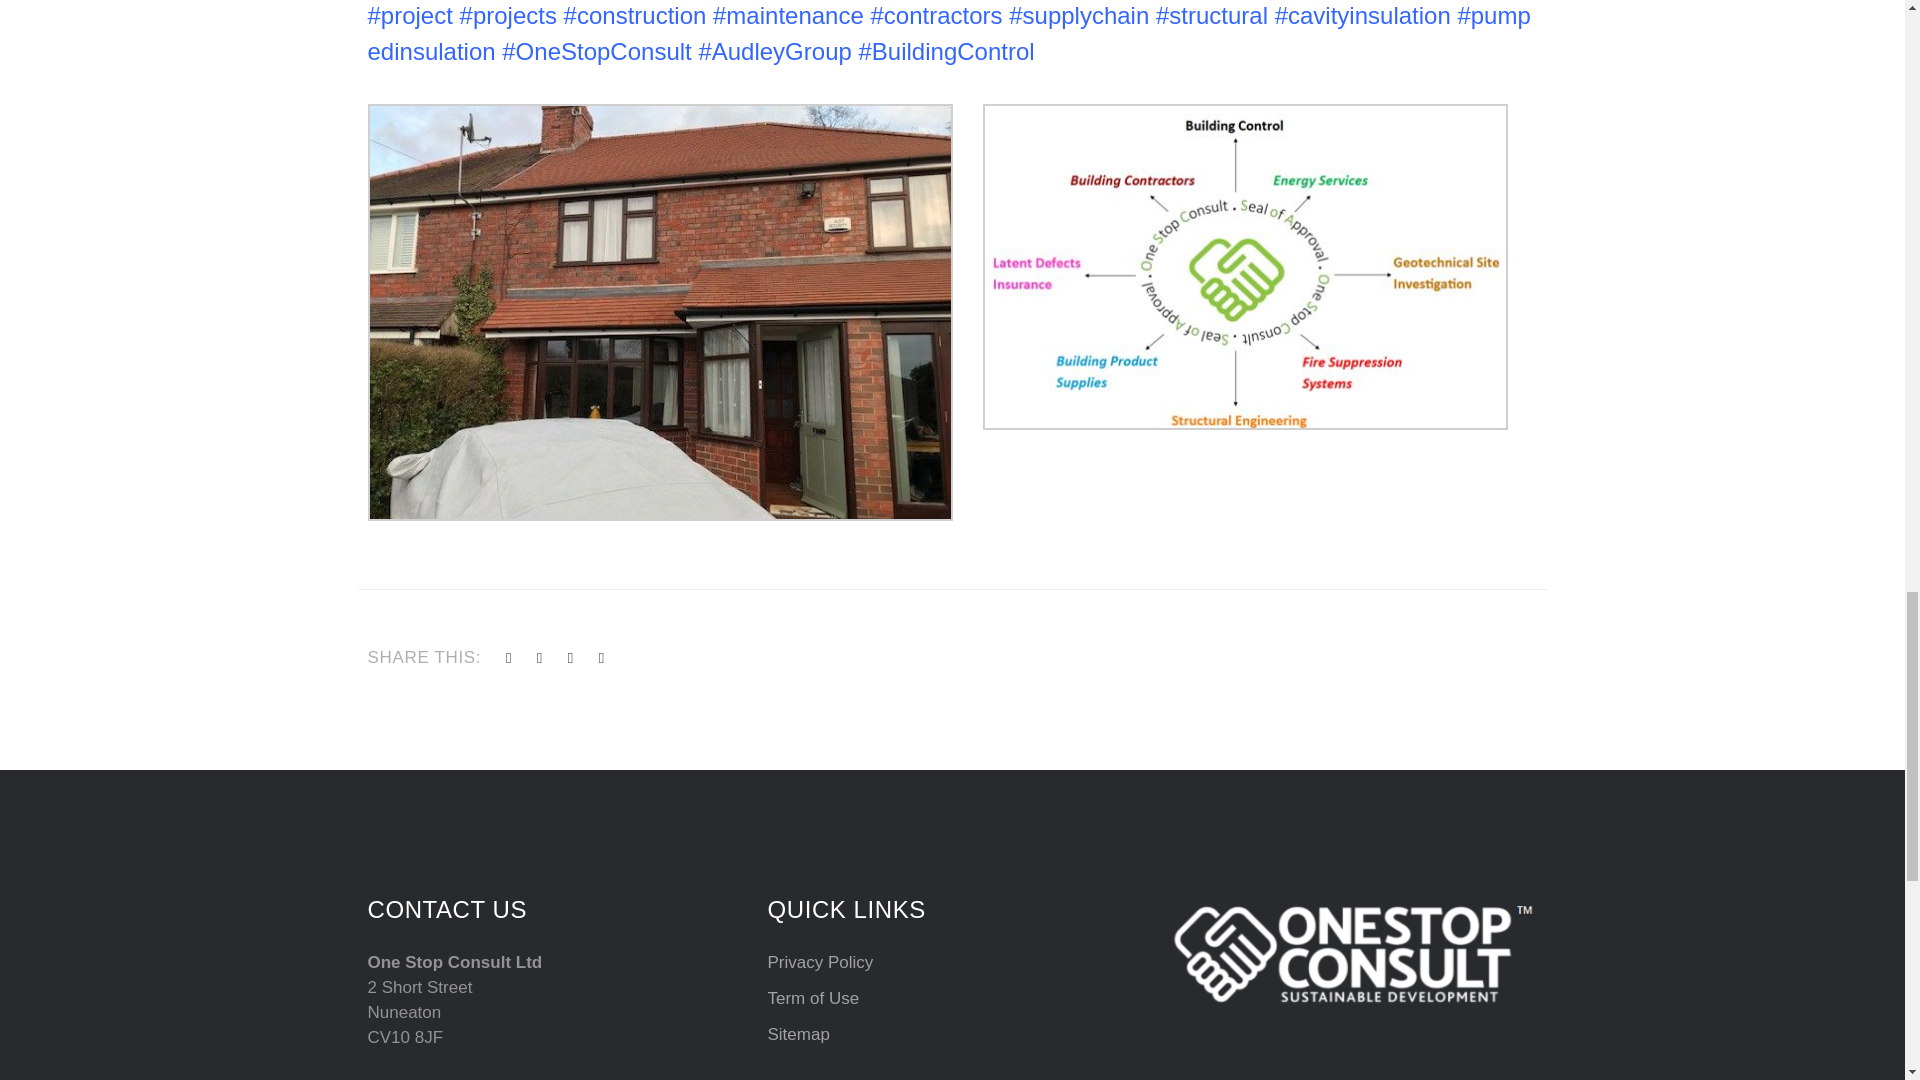 This screenshot has width=1920, height=1080. What do you see at coordinates (812, 998) in the screenshot?
I see `Term of Use` at bounding box center [812, 998].